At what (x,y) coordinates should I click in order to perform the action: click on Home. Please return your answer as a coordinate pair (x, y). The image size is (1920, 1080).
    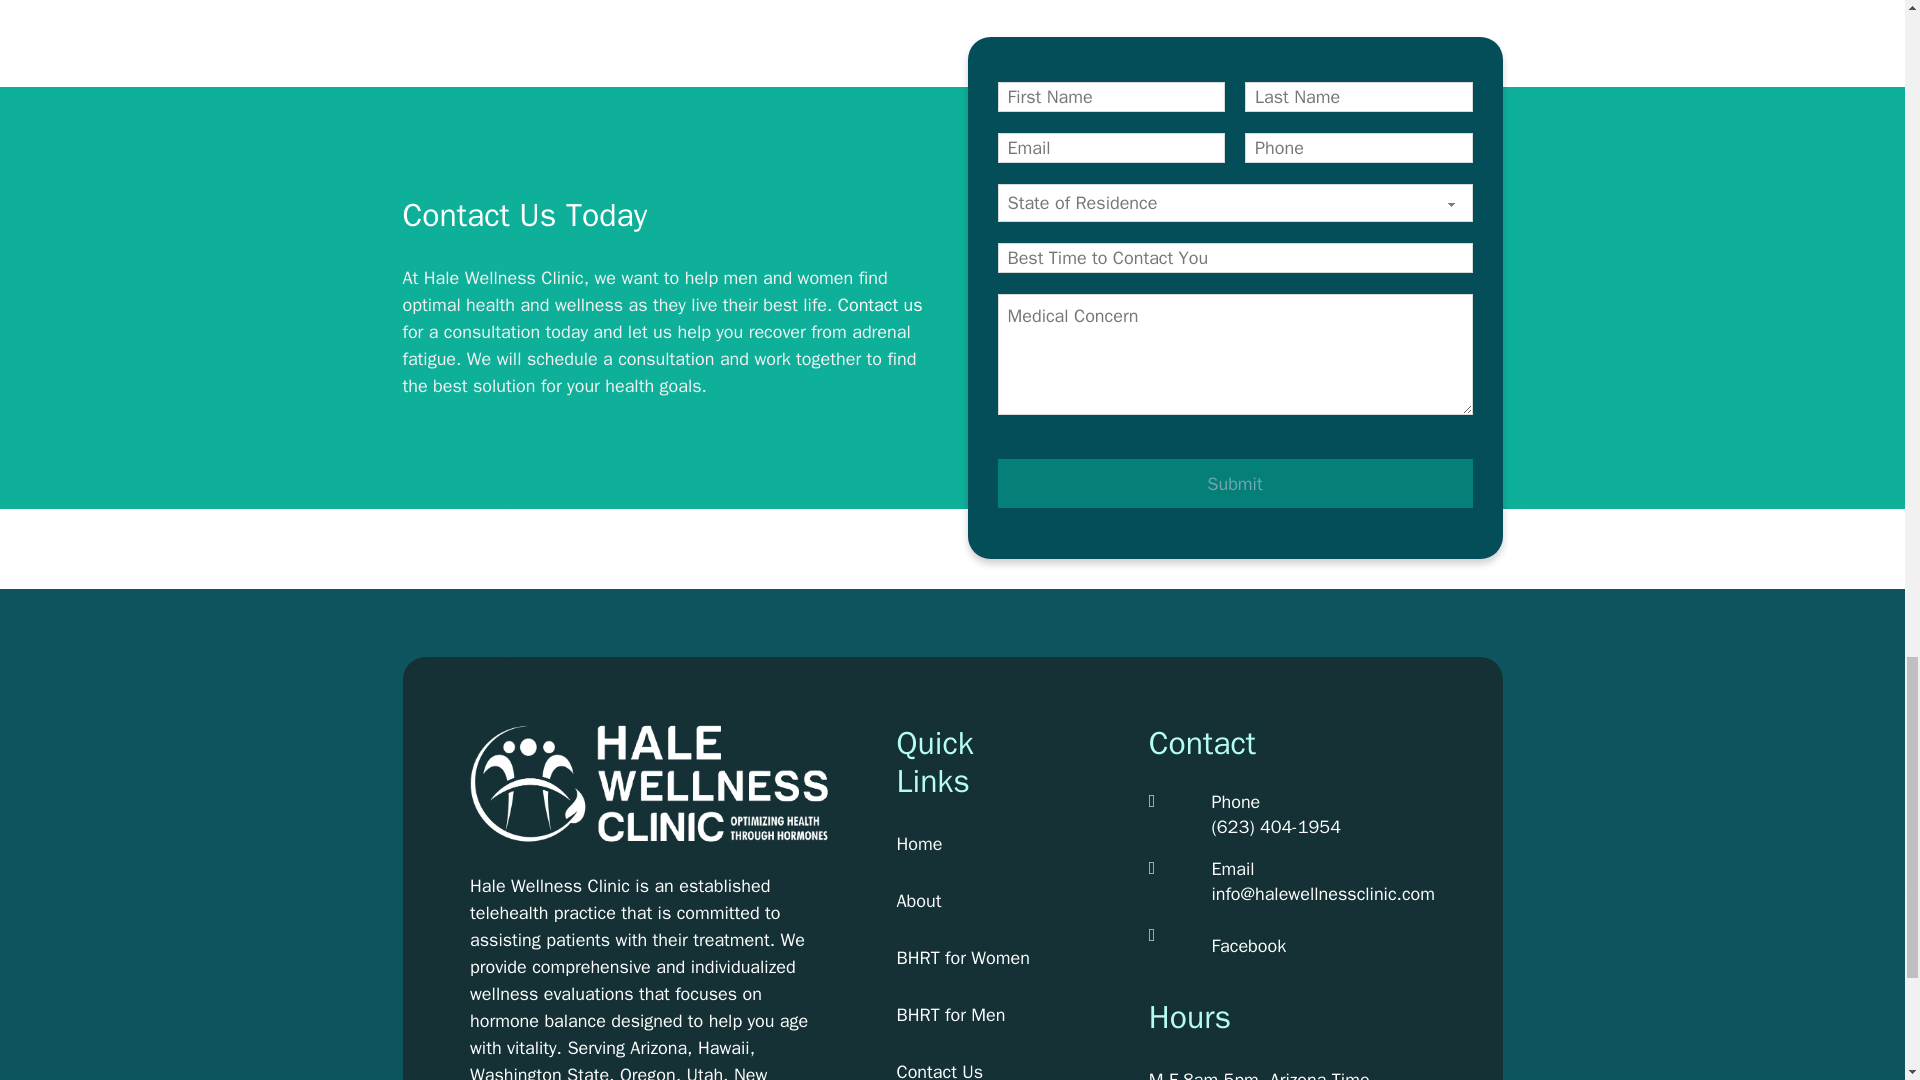
    Looking at the image, I should click on (962, 844).